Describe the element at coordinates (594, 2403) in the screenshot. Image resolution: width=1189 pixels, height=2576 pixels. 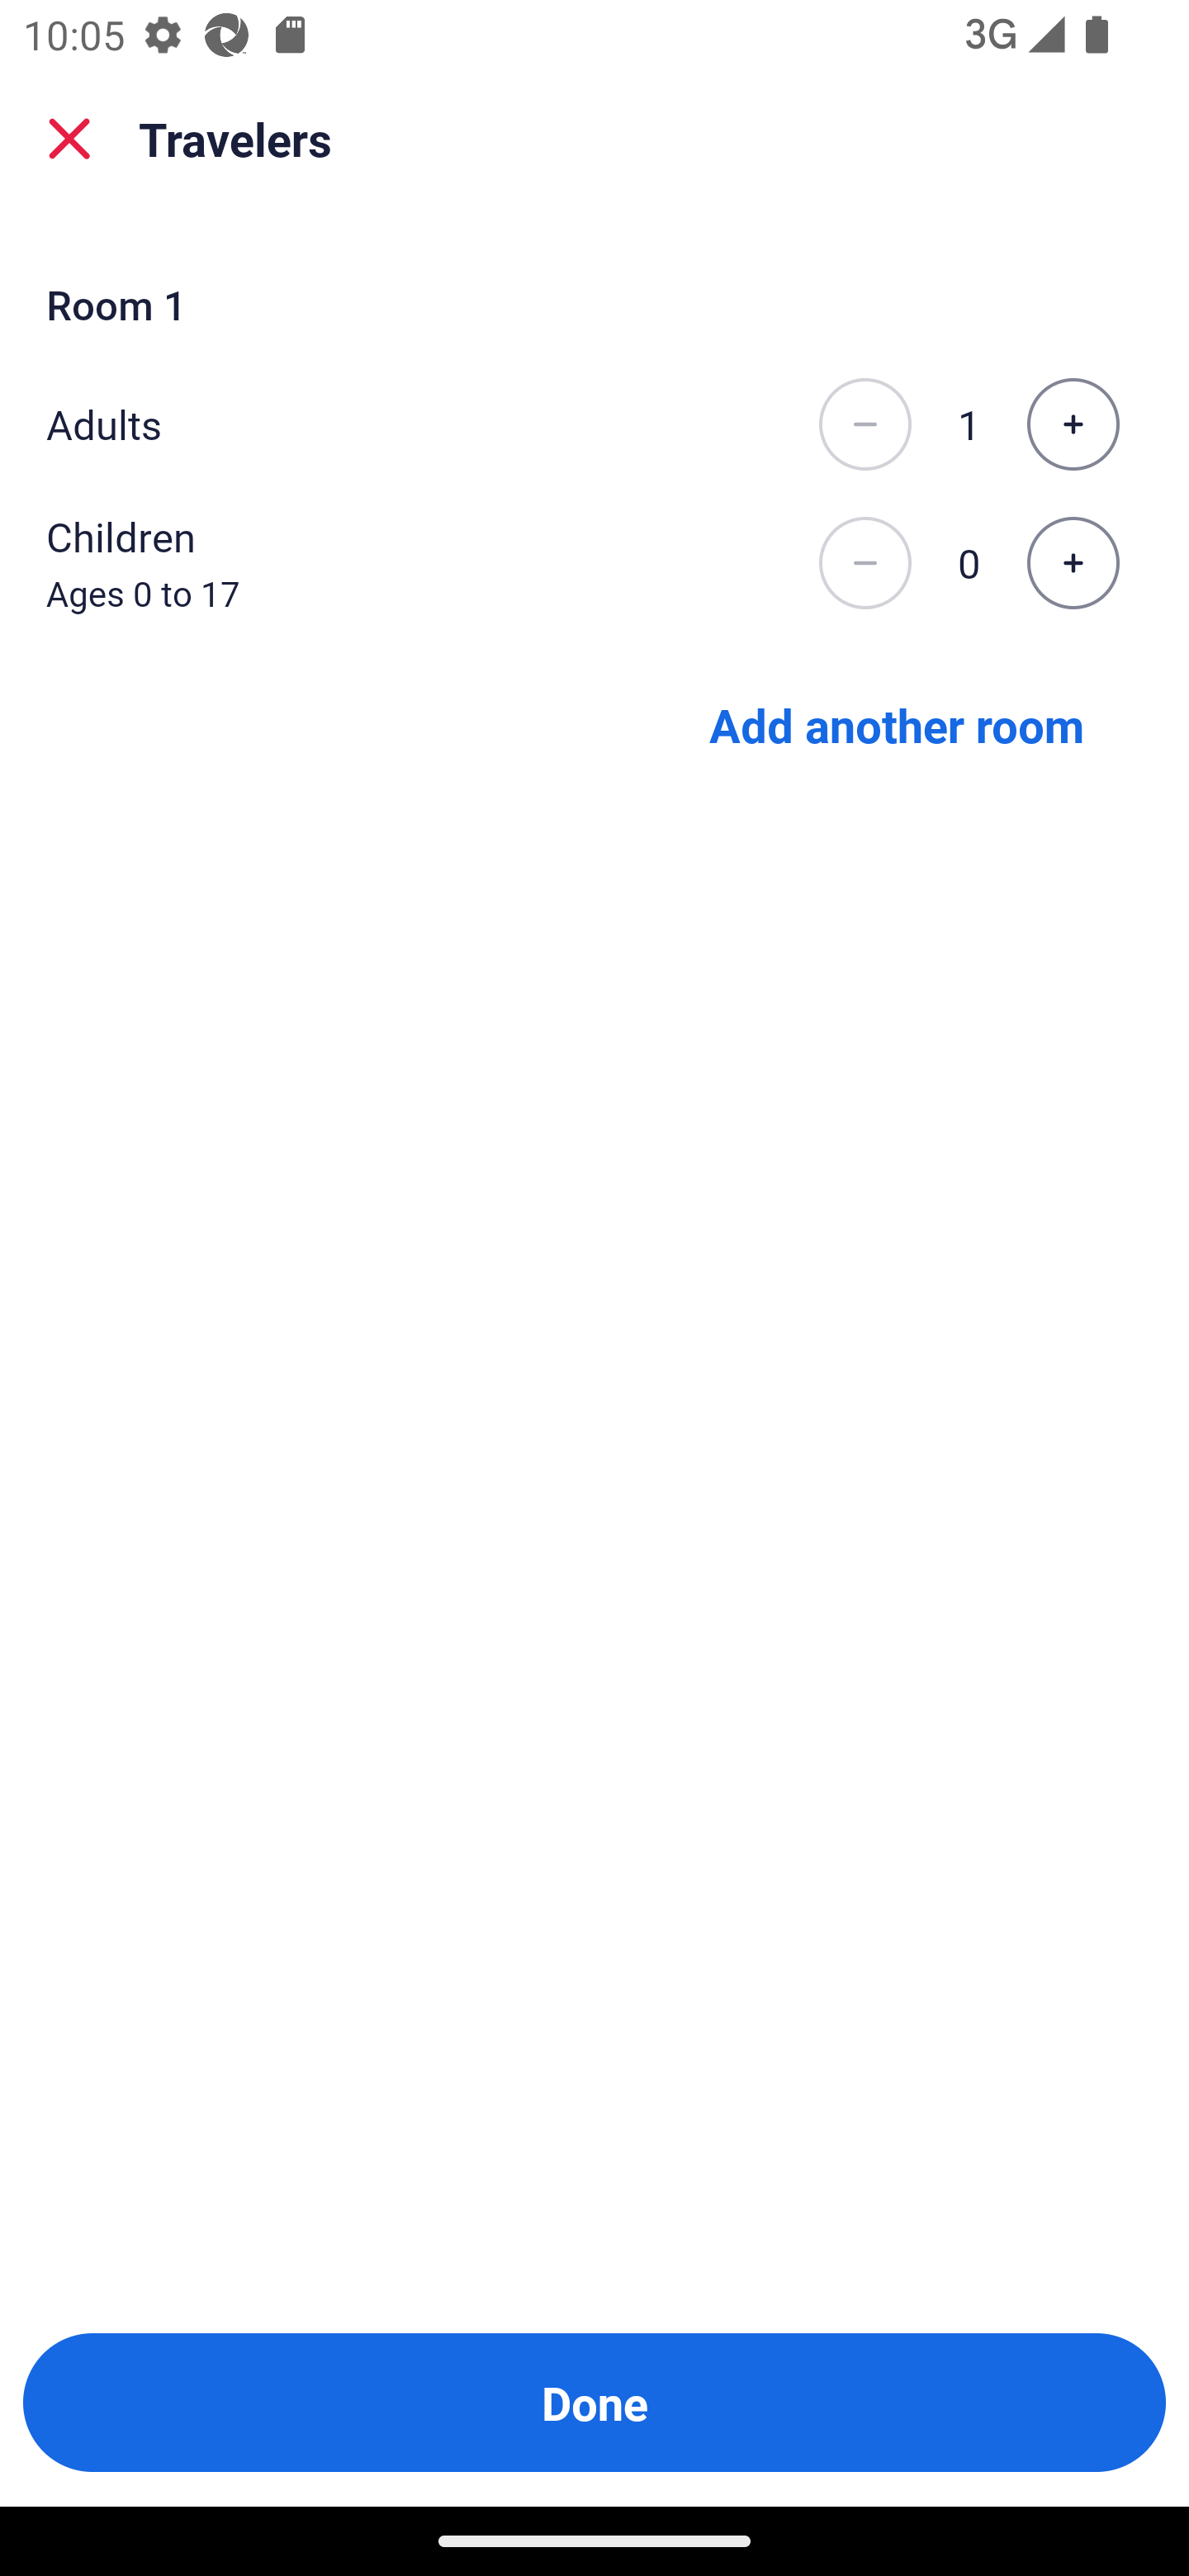
I see `Done` at that location.